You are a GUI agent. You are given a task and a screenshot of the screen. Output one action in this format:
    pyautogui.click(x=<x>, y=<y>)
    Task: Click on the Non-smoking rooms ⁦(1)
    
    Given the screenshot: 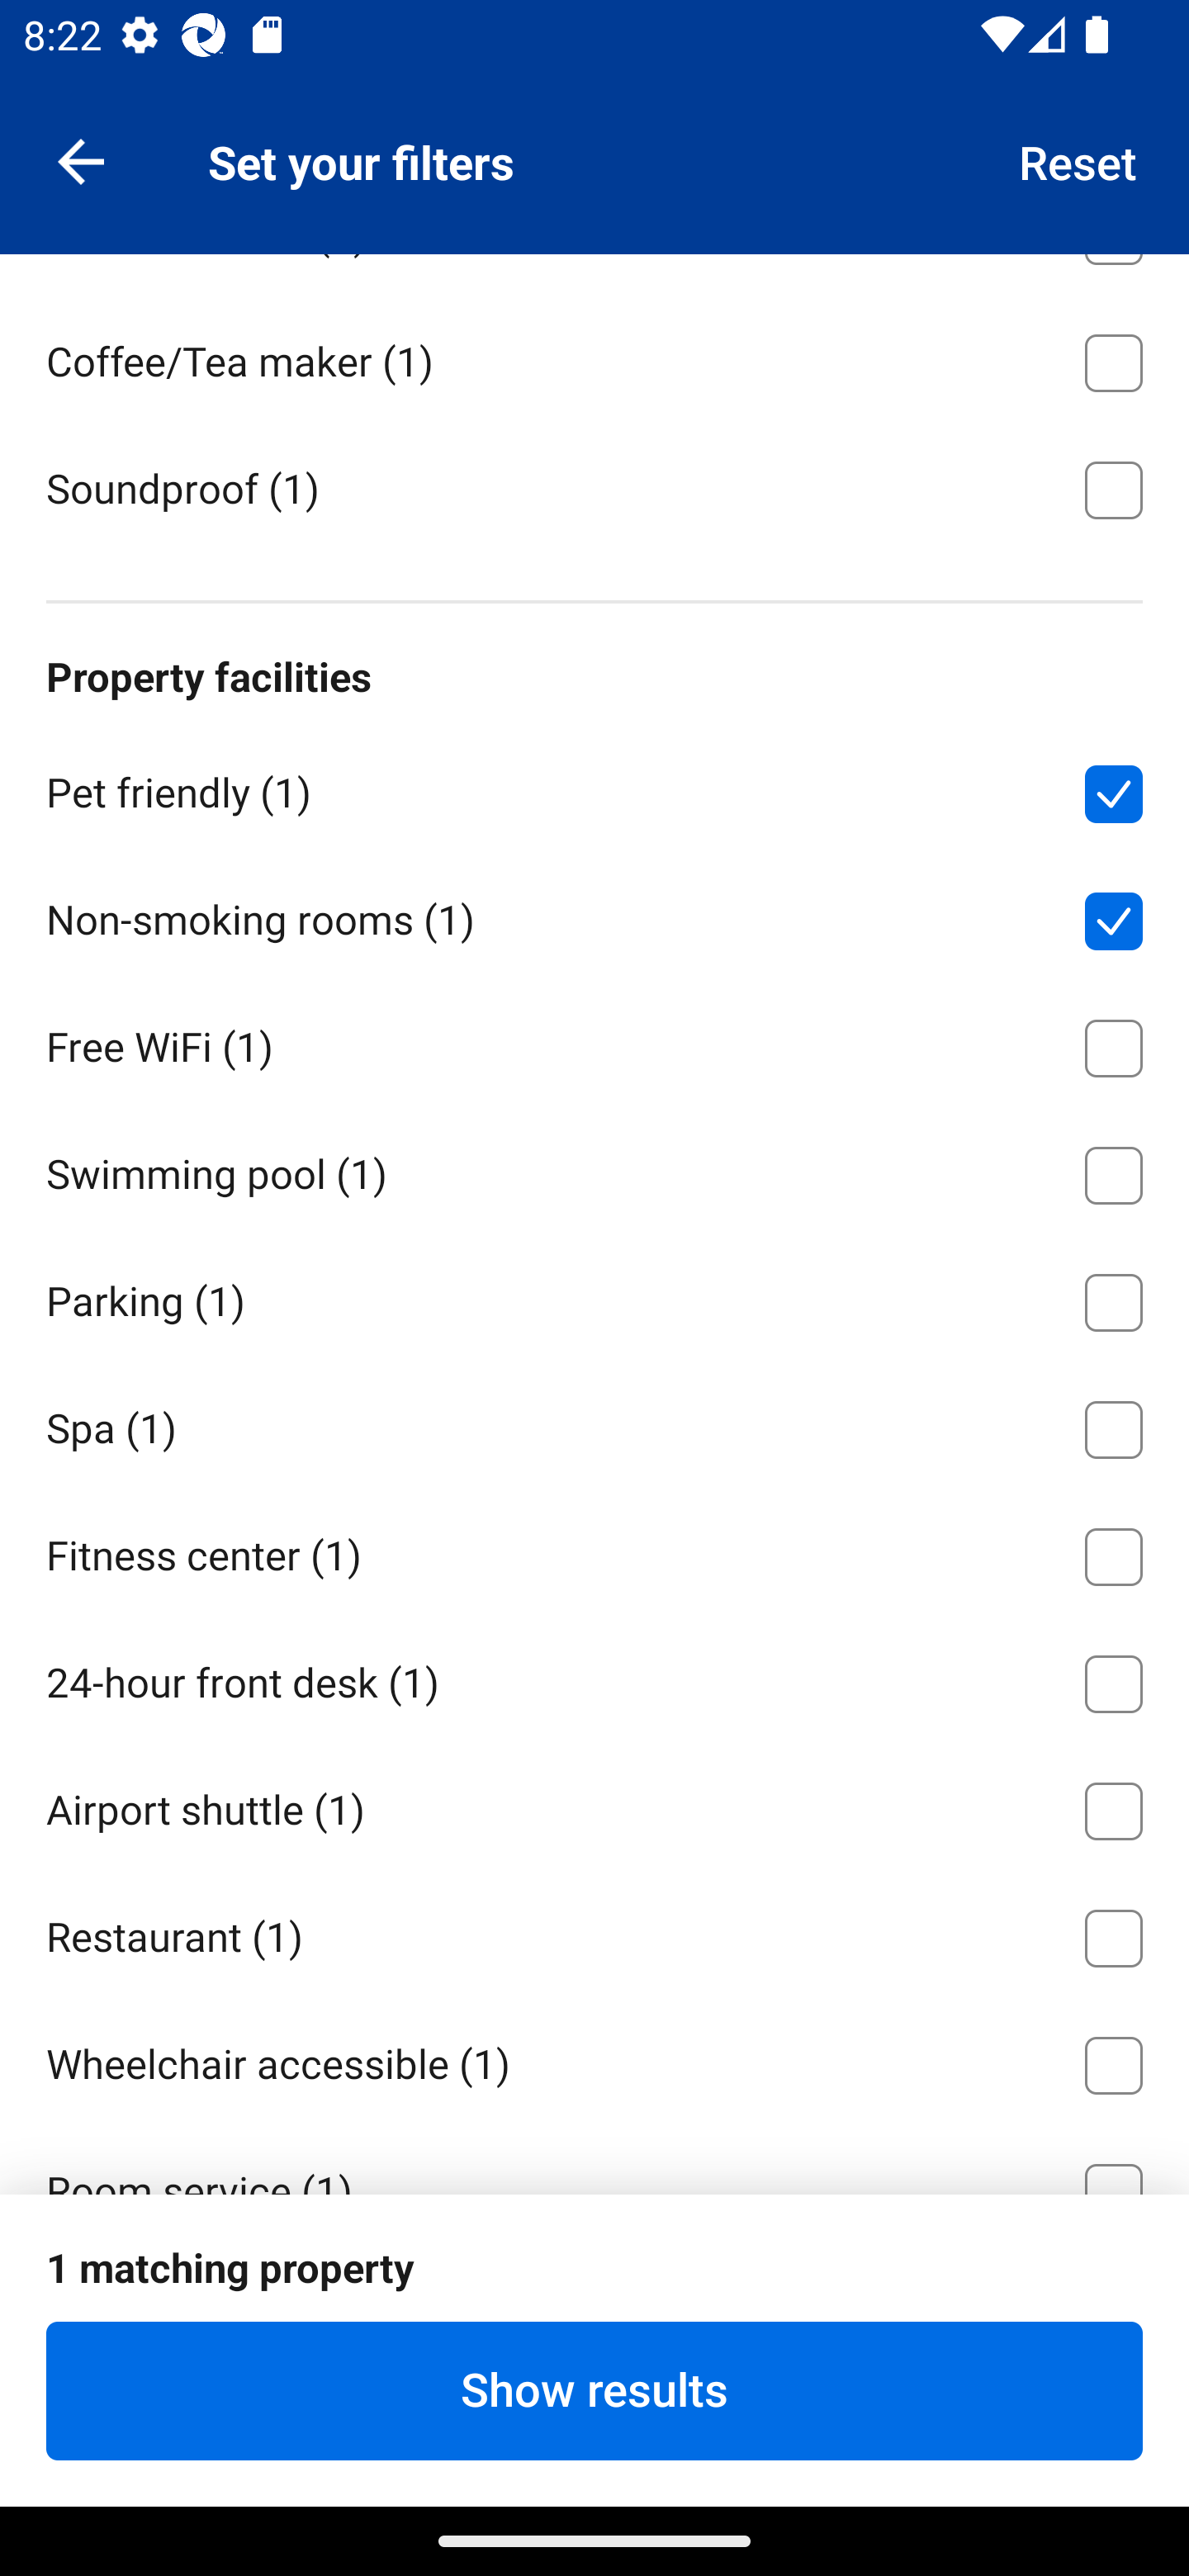 What is the action you would take?
    pyautogui.click(x=594, y=915)
    